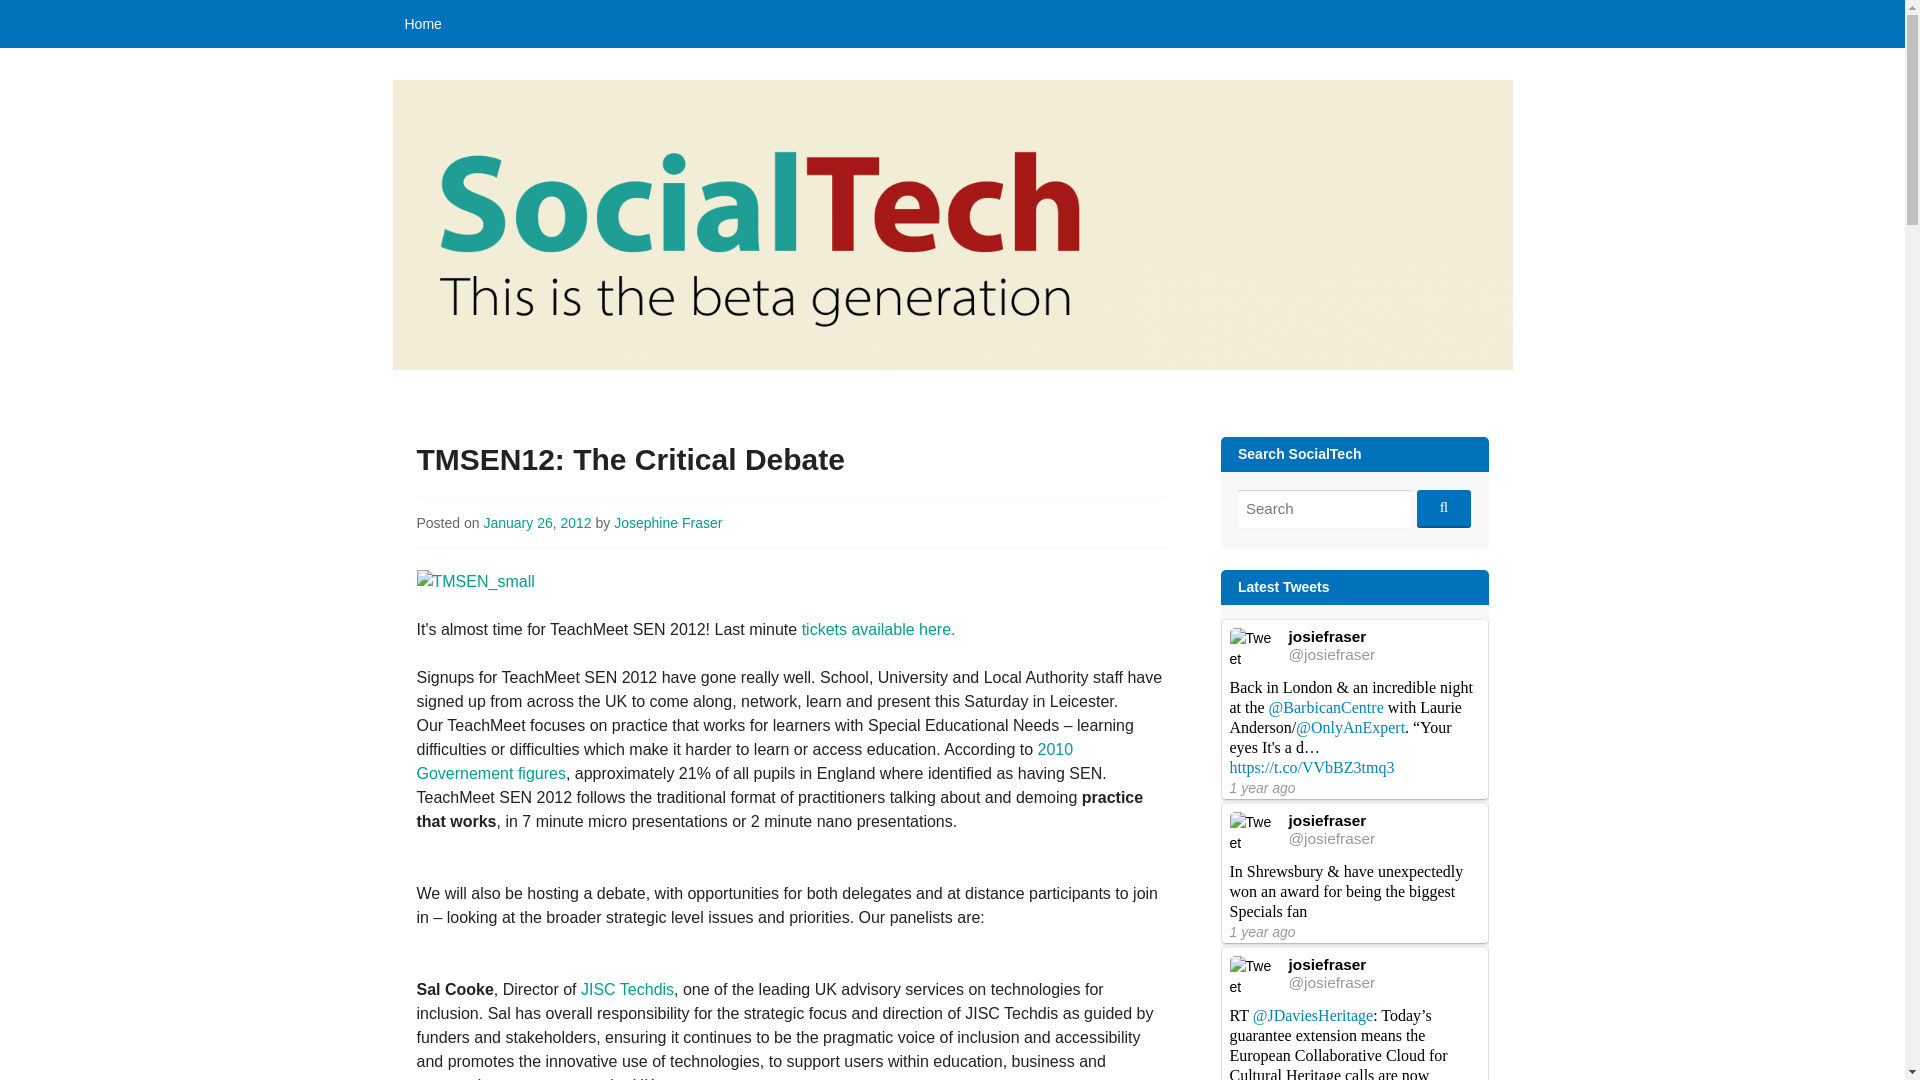  What do you see at coordinates (627, 988) in the screenshot?
I see `JISC Techdis` at bounding box center [627, 988].